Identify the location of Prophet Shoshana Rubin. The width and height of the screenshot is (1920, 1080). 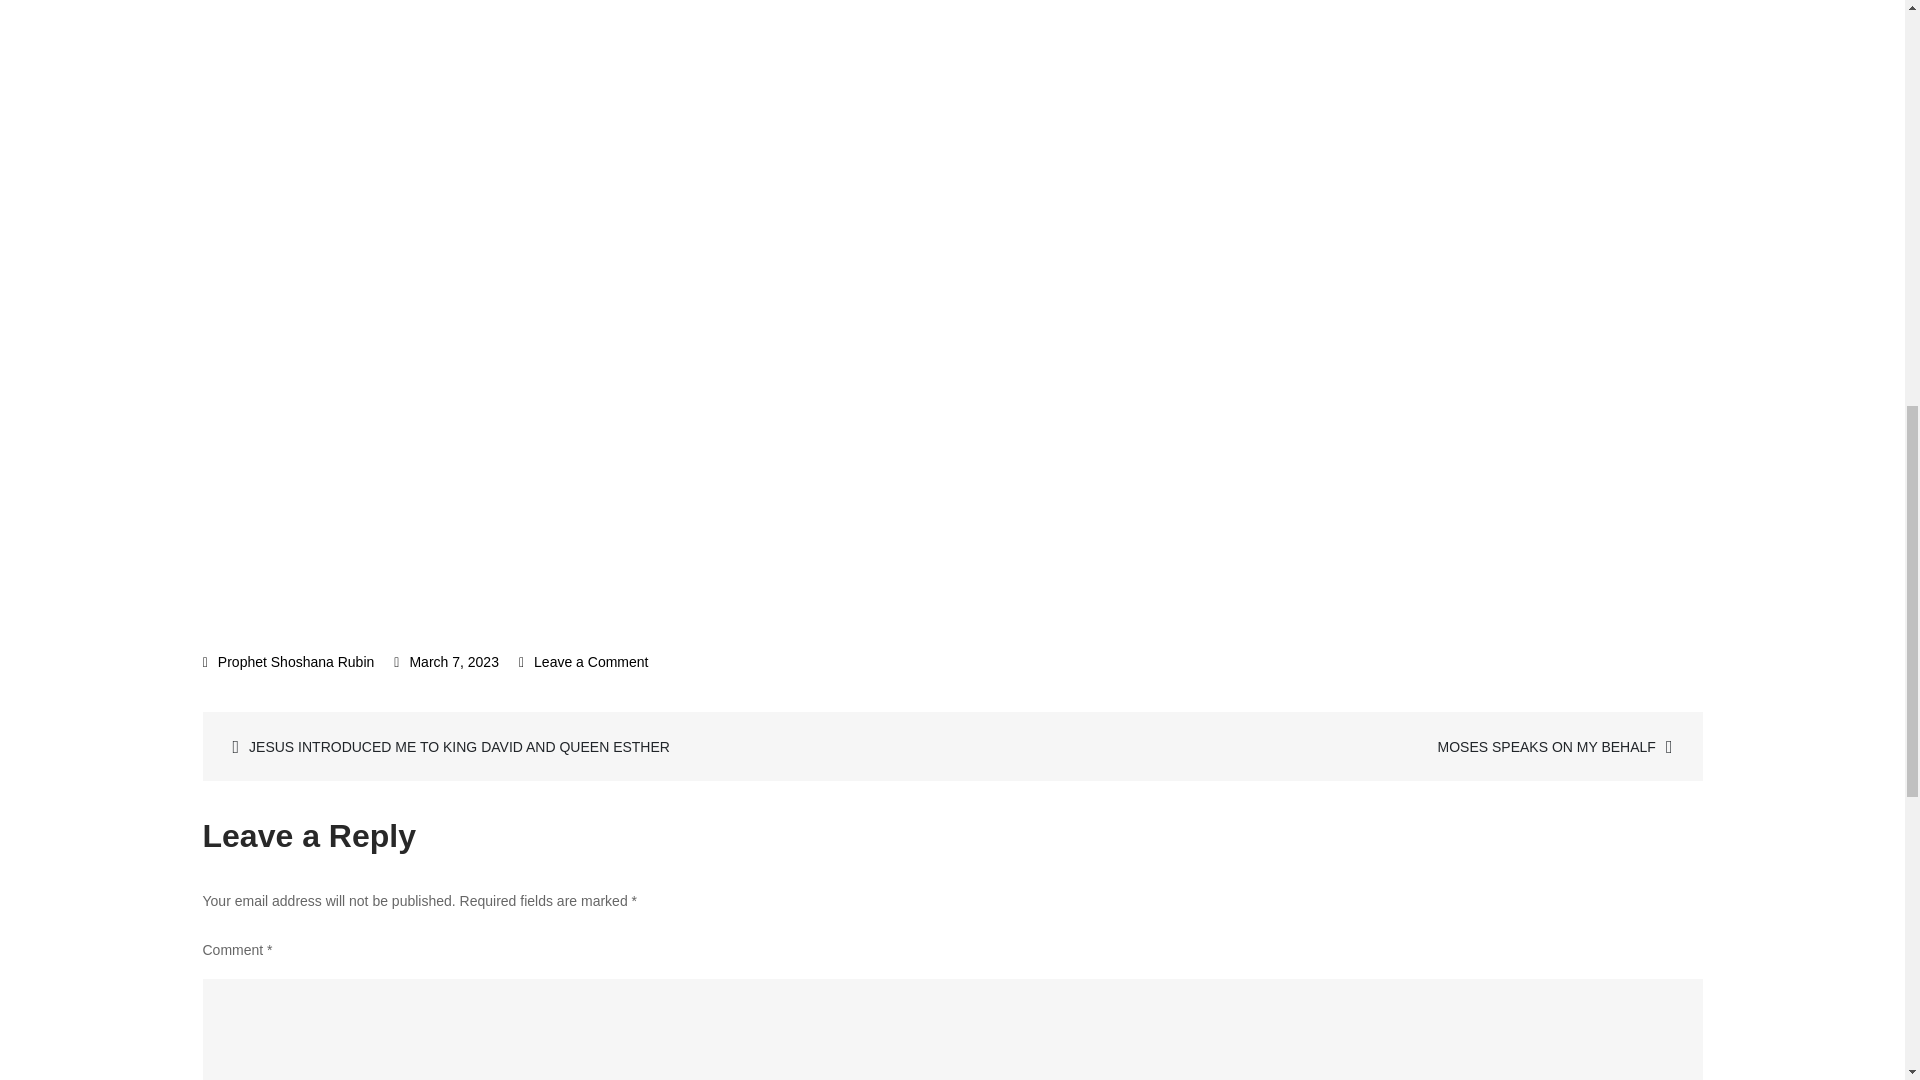
(288, 662).